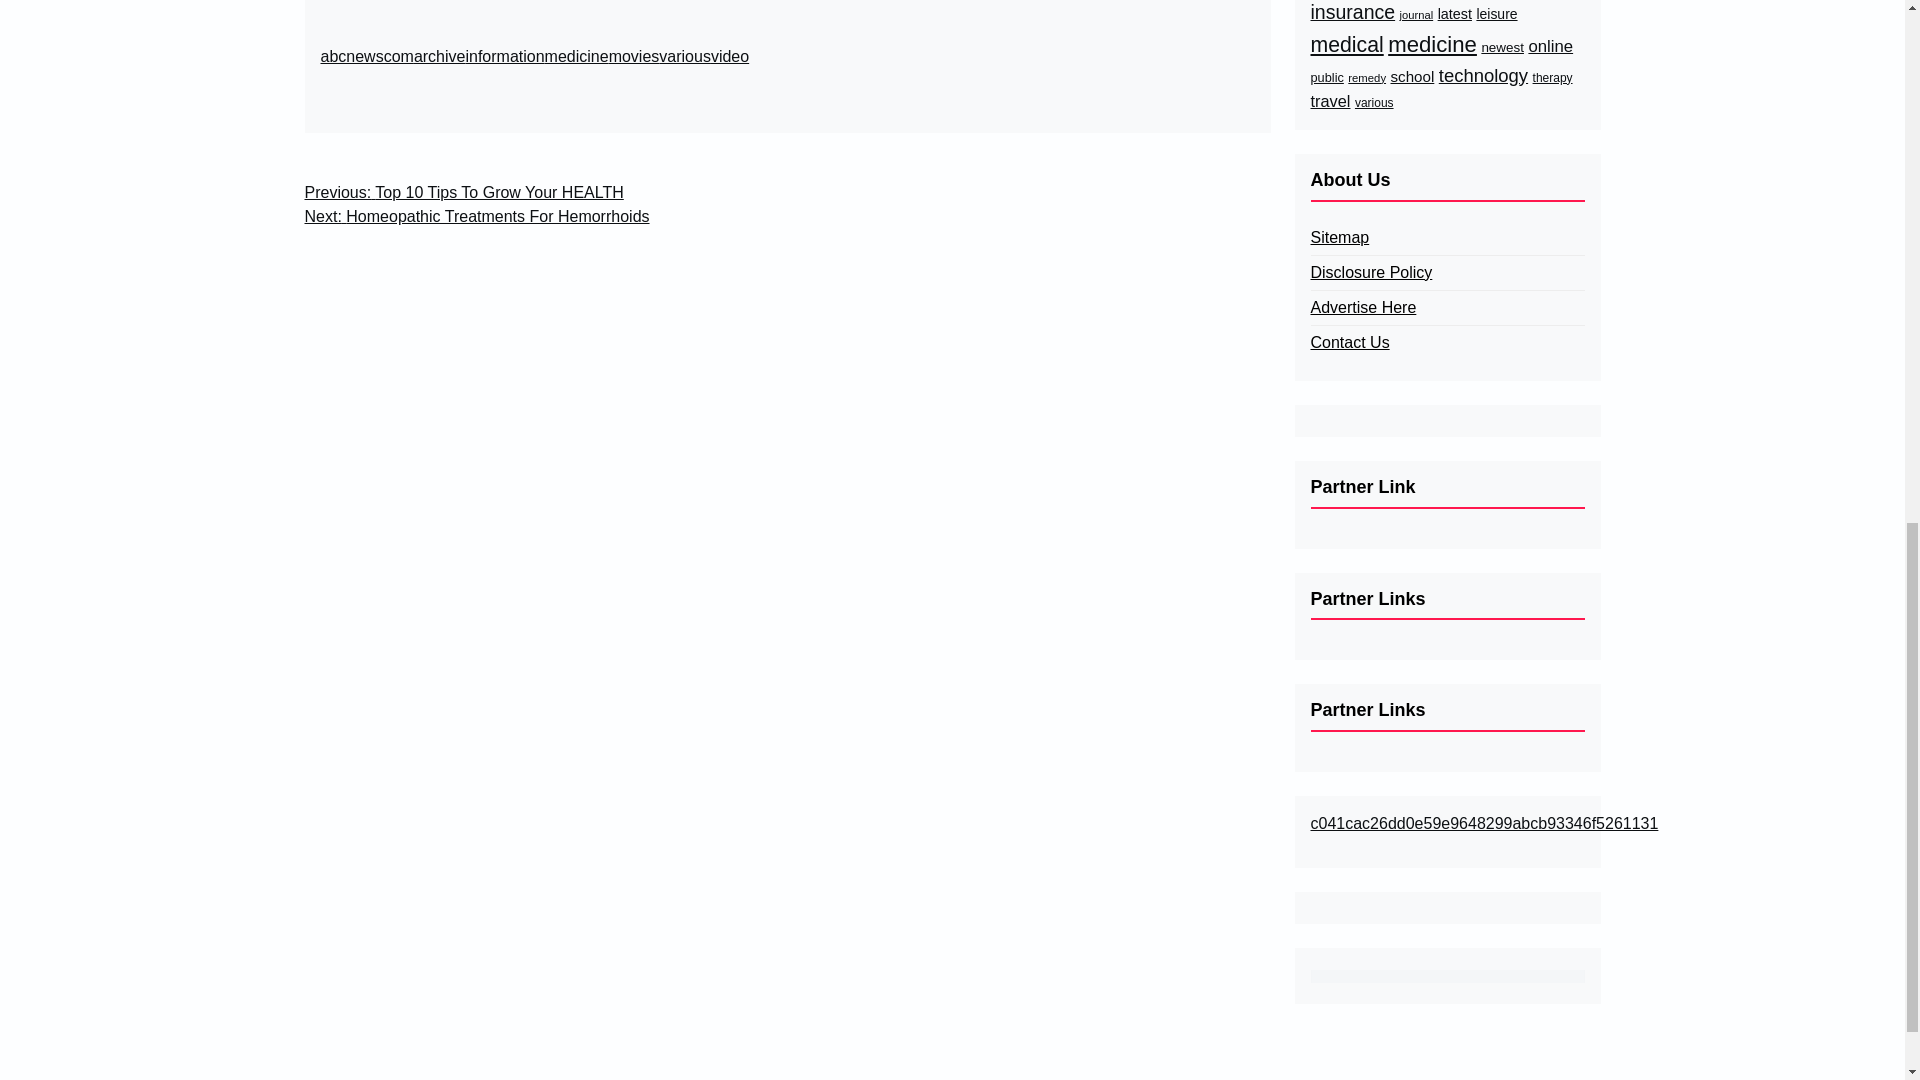 The width and height of the screenshot is (1920, 1080). What do you see at coordinates (476, 216) in the screenshot?
I see `Next: Homeopathic Treatments For Hemorrhoids` at bounding box center [476, 216].